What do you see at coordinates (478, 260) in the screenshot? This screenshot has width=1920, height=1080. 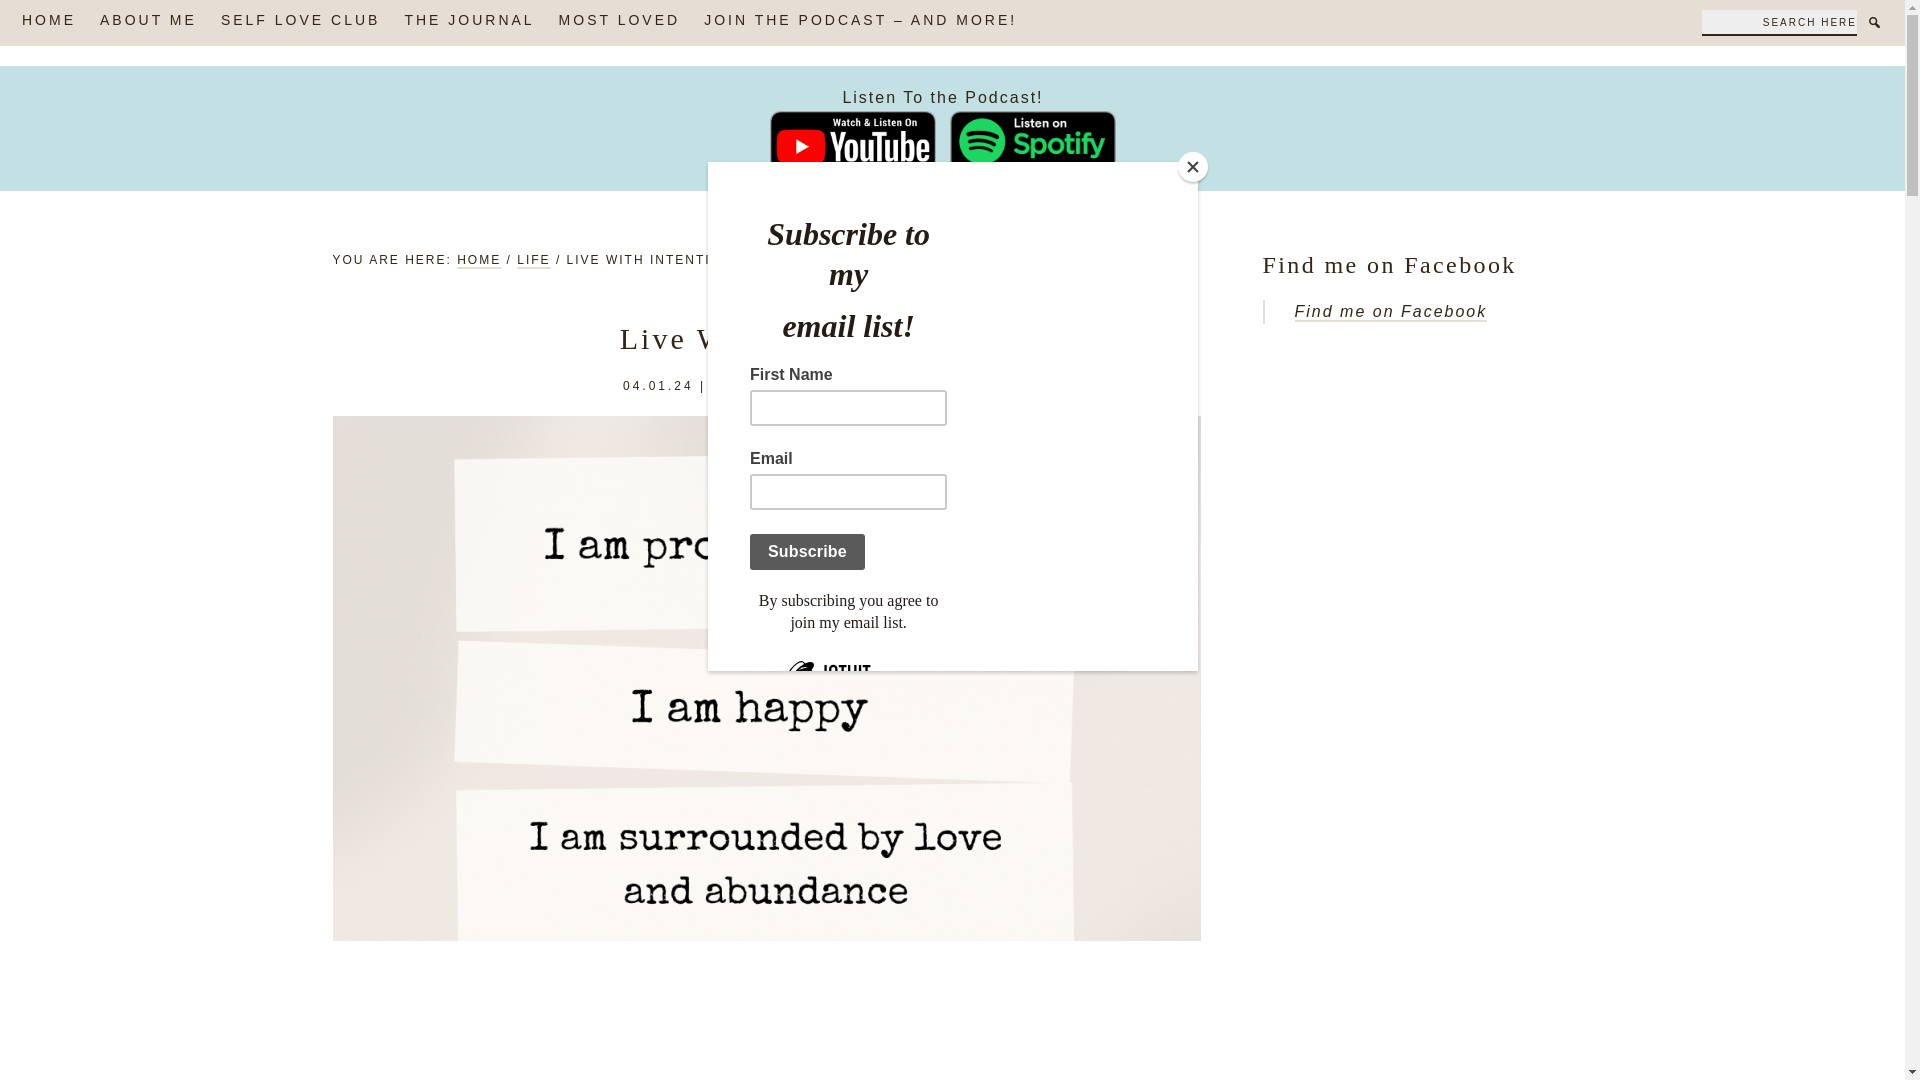 I see `HOME` at bounding box center [478, 260].